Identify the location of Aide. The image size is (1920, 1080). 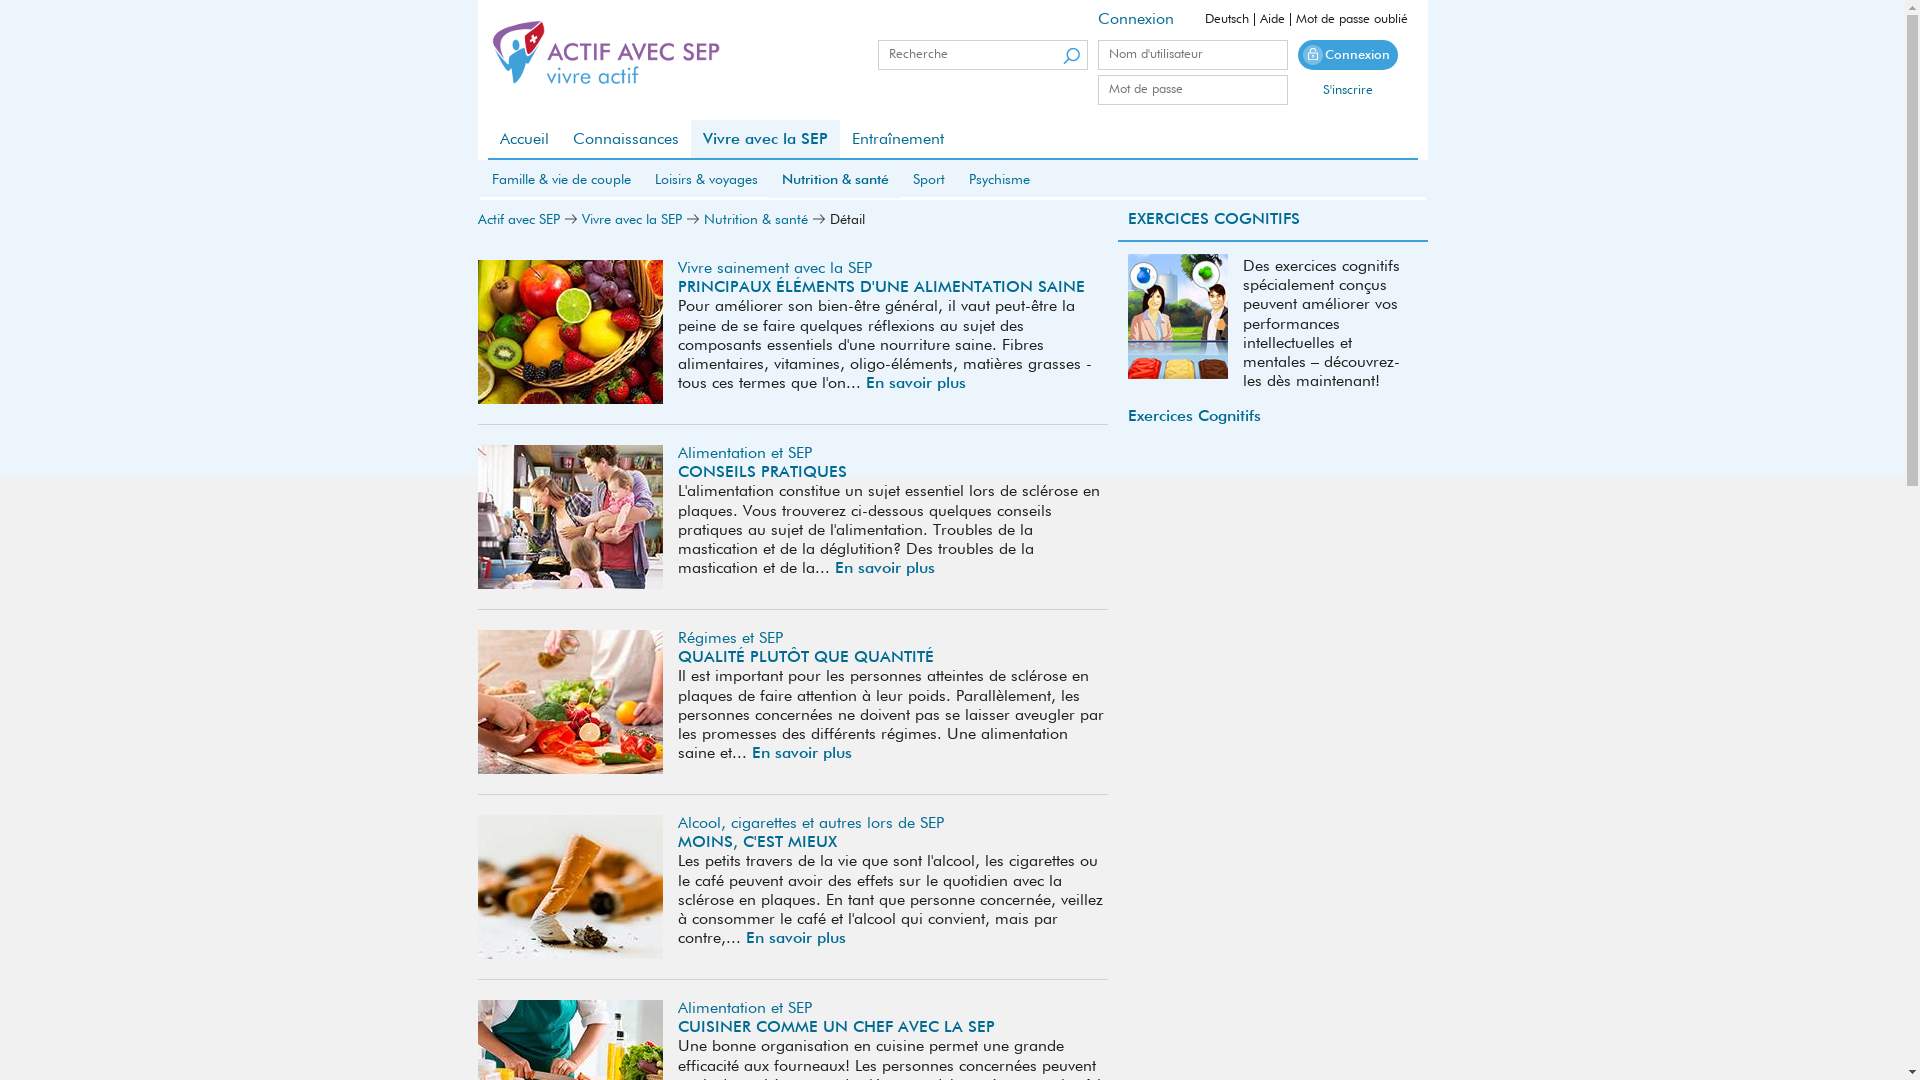
(1272, 20).